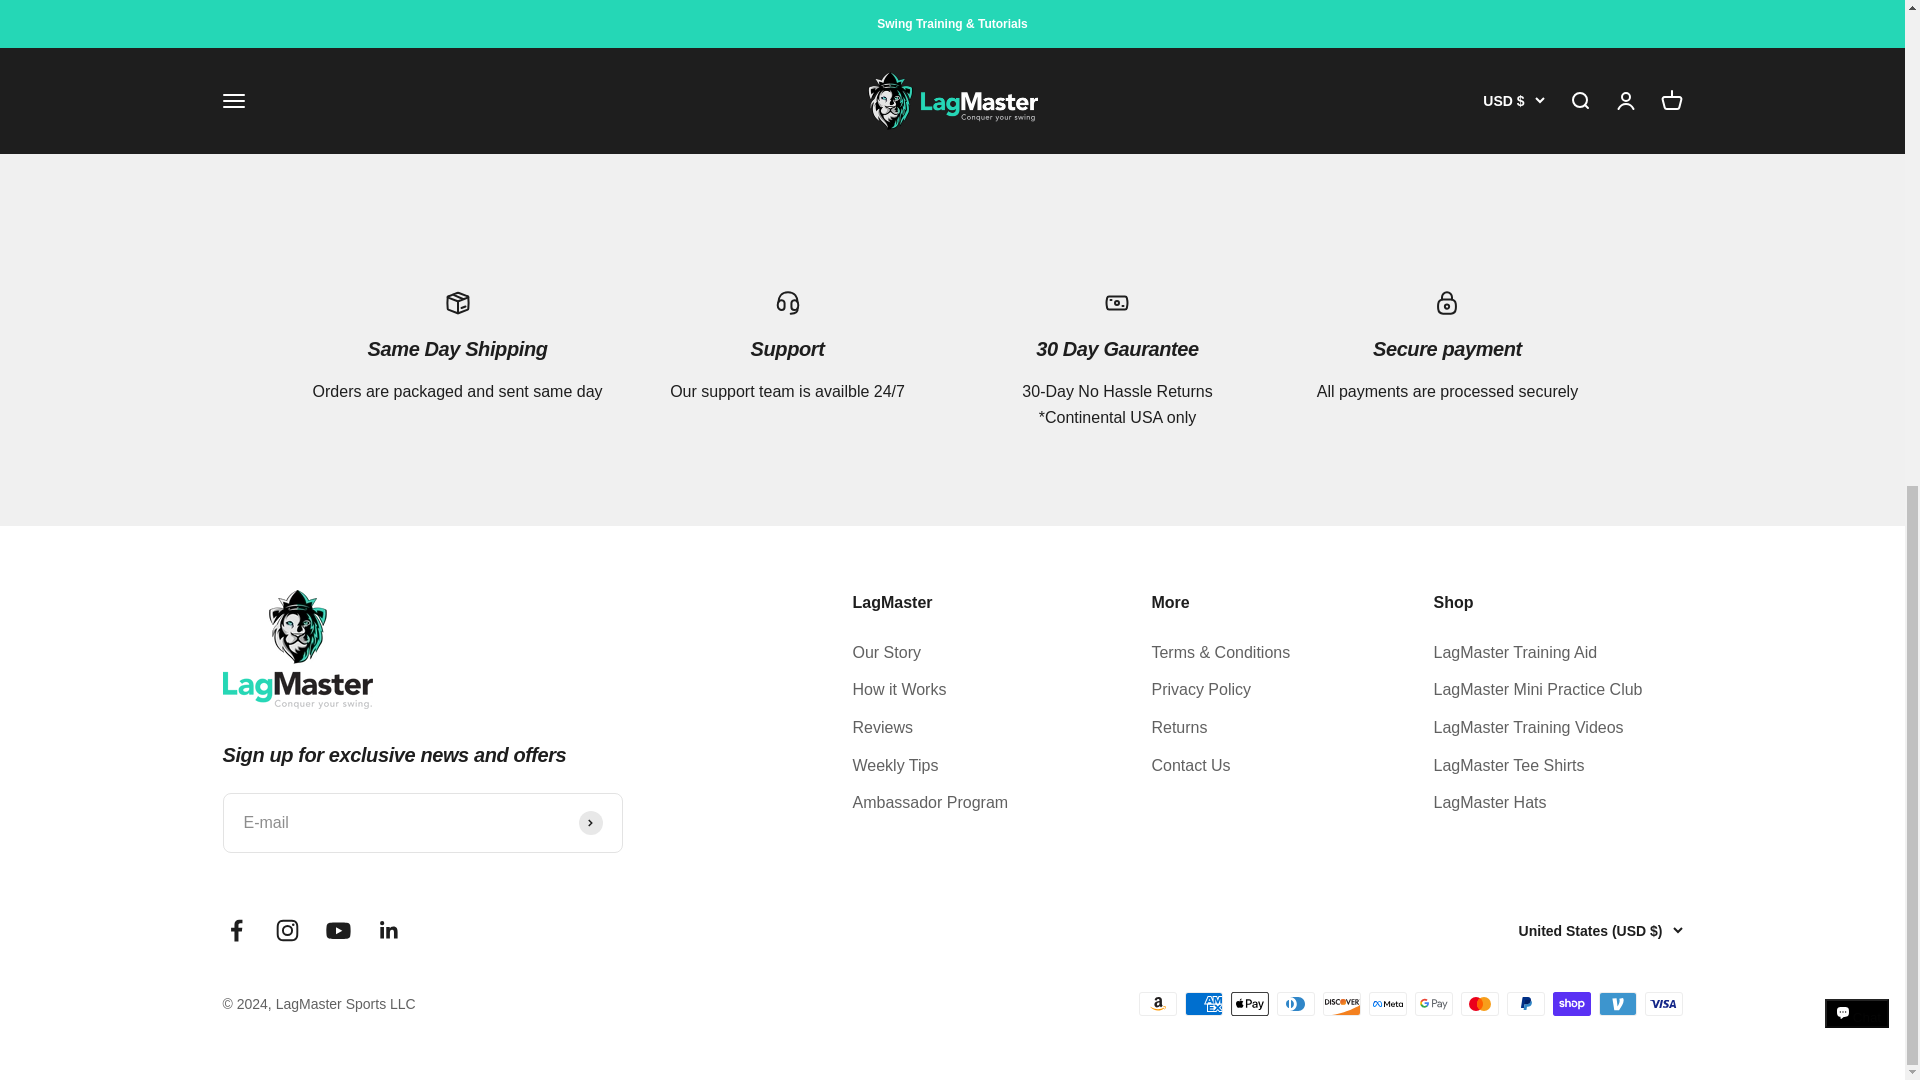  What do you see at coordinates (1857, 150) in the screenshot?
I see `Shopify online store chat` at bounding box center [1857, 150].